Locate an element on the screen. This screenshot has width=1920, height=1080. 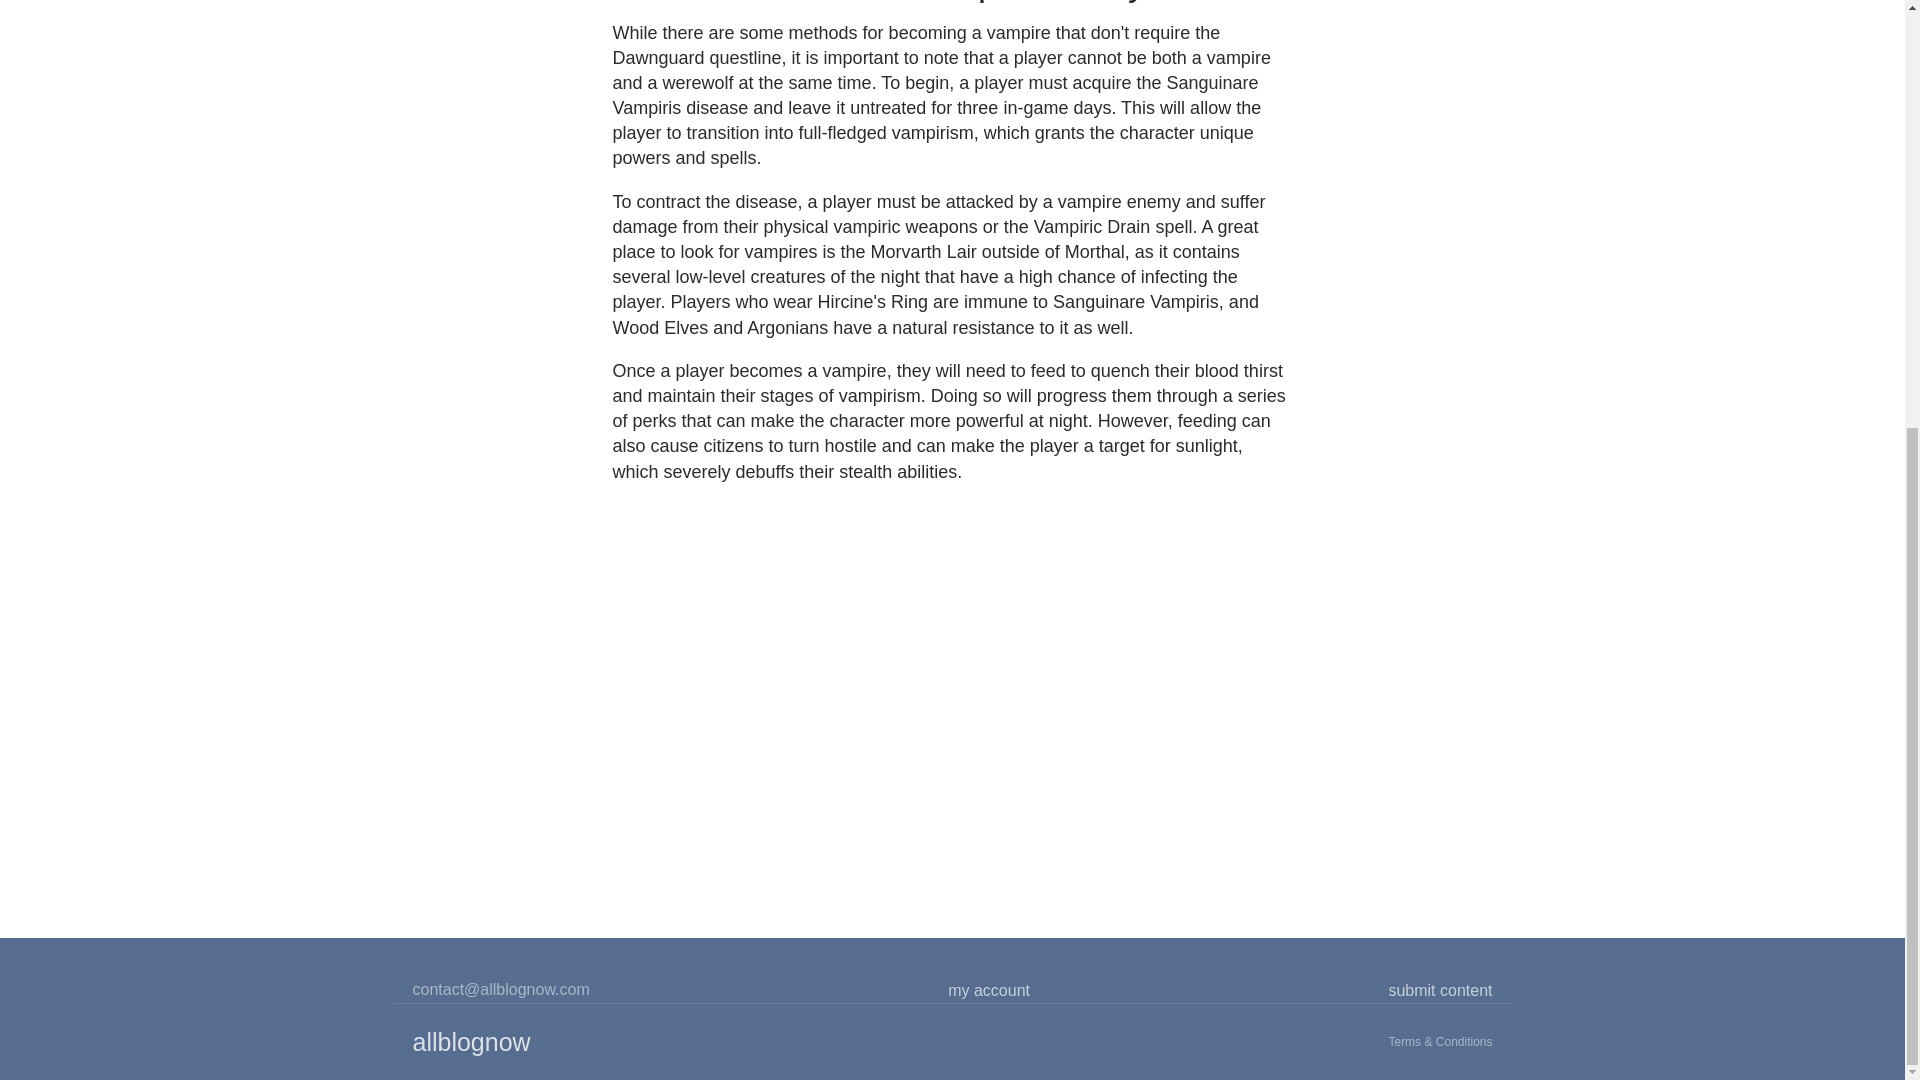
submit content is located at coordinates (1440, 991).